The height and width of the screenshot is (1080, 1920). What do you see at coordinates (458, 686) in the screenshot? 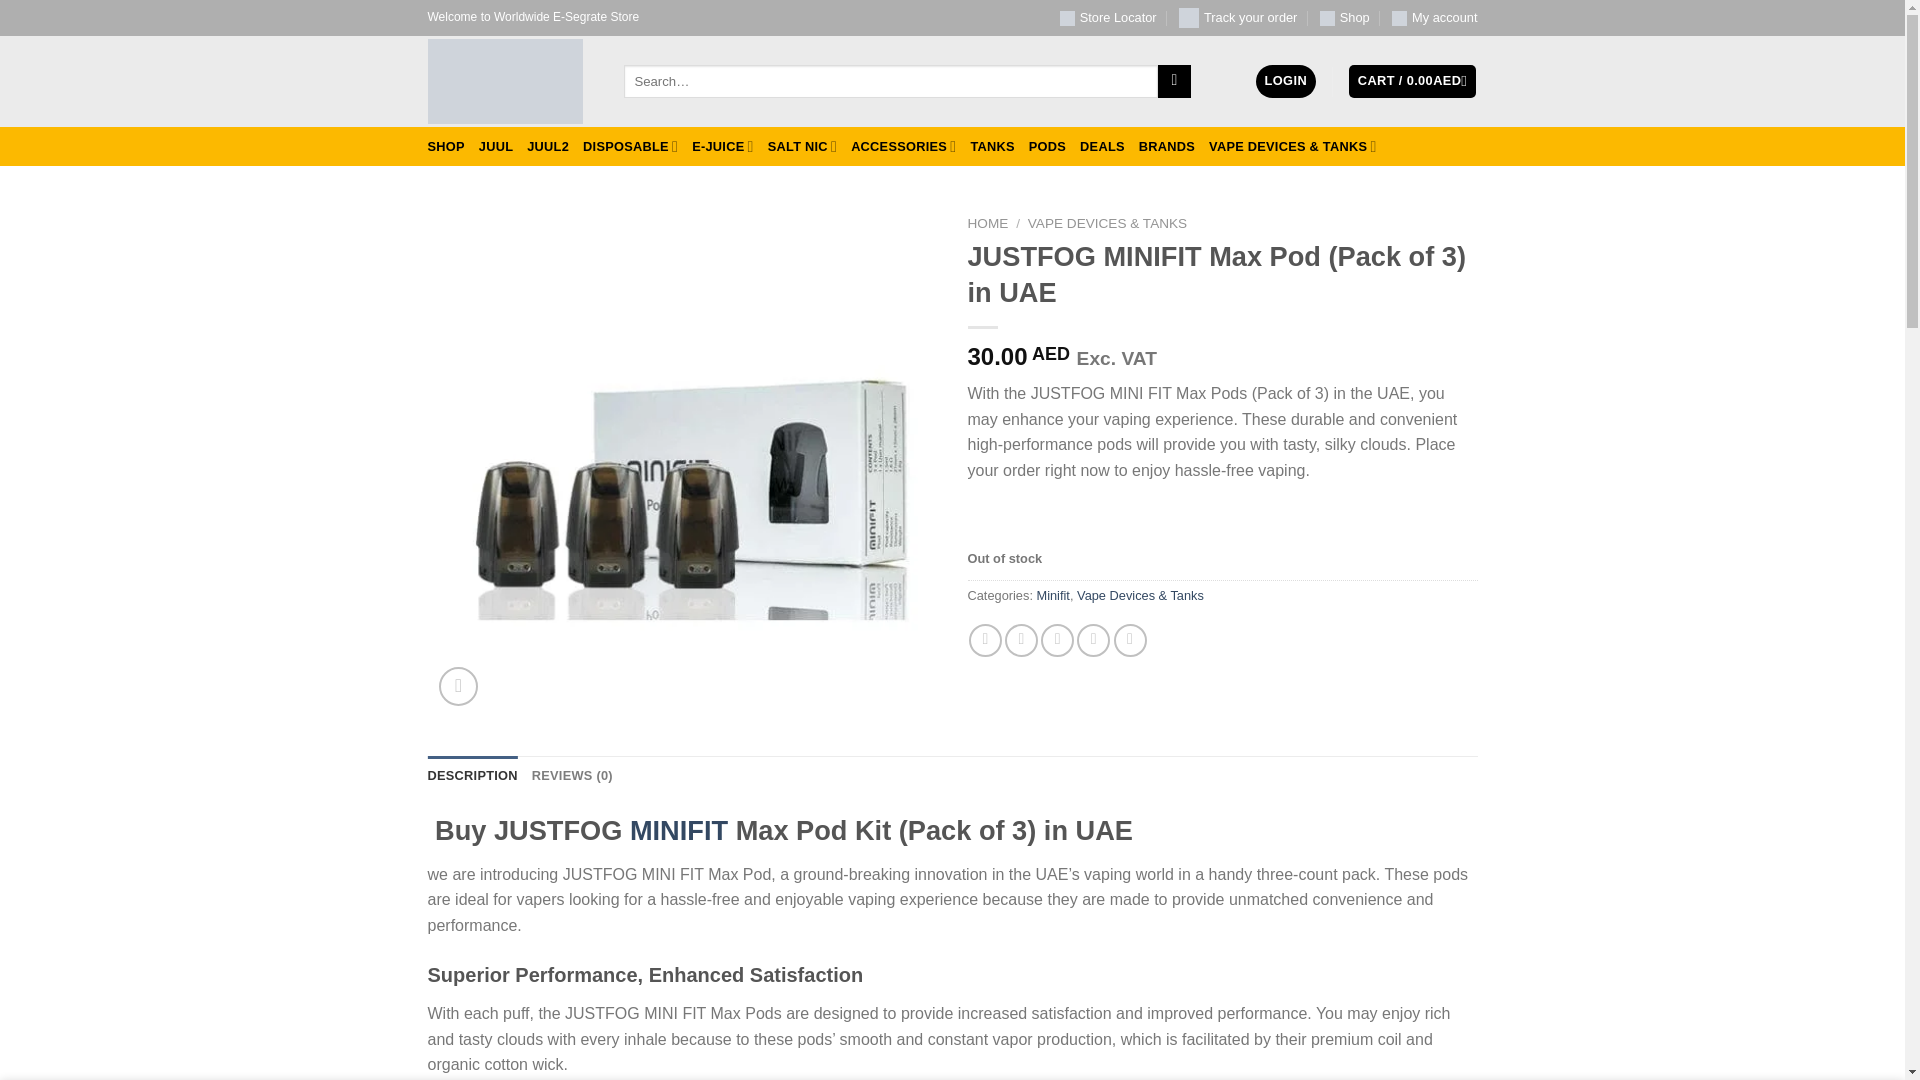
I see `Zoom` at bounding box center [458, 686].